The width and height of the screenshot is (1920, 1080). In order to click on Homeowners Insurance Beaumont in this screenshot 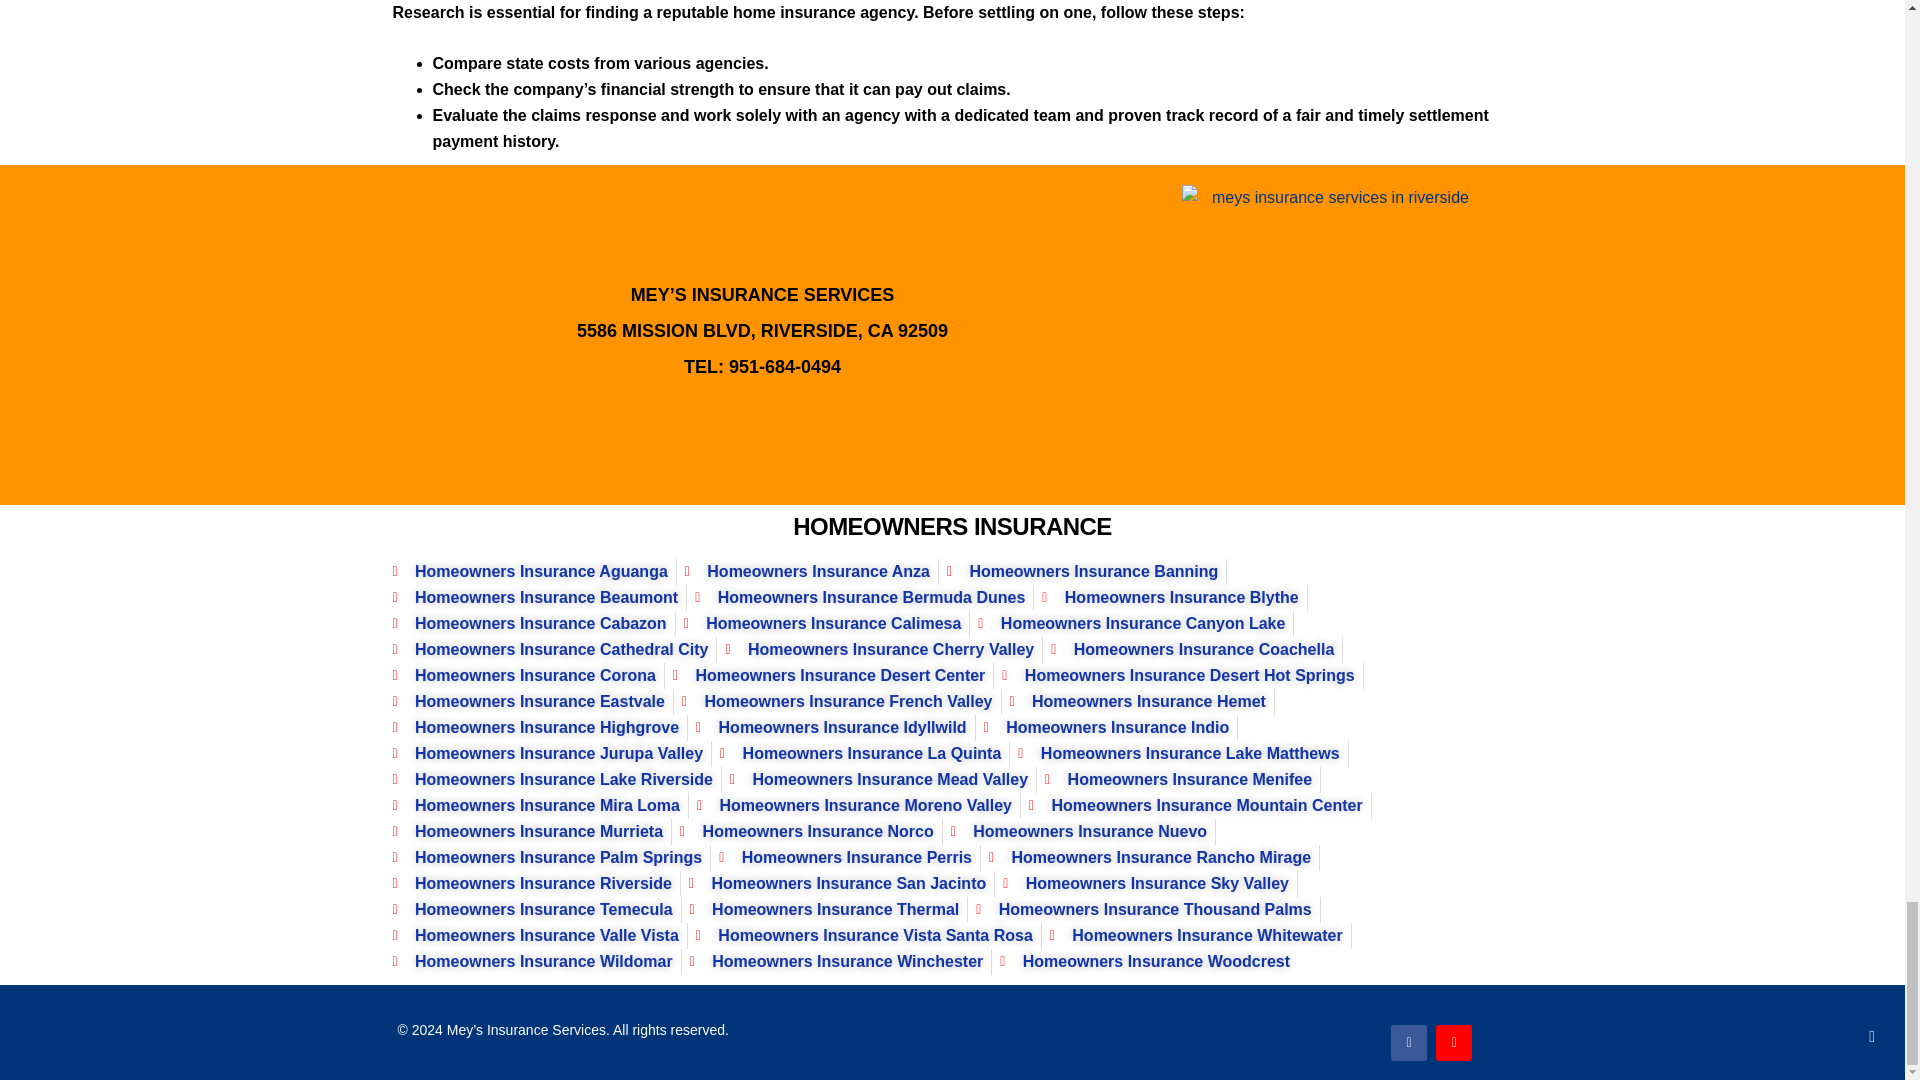, I will do `click(534, 598)`.